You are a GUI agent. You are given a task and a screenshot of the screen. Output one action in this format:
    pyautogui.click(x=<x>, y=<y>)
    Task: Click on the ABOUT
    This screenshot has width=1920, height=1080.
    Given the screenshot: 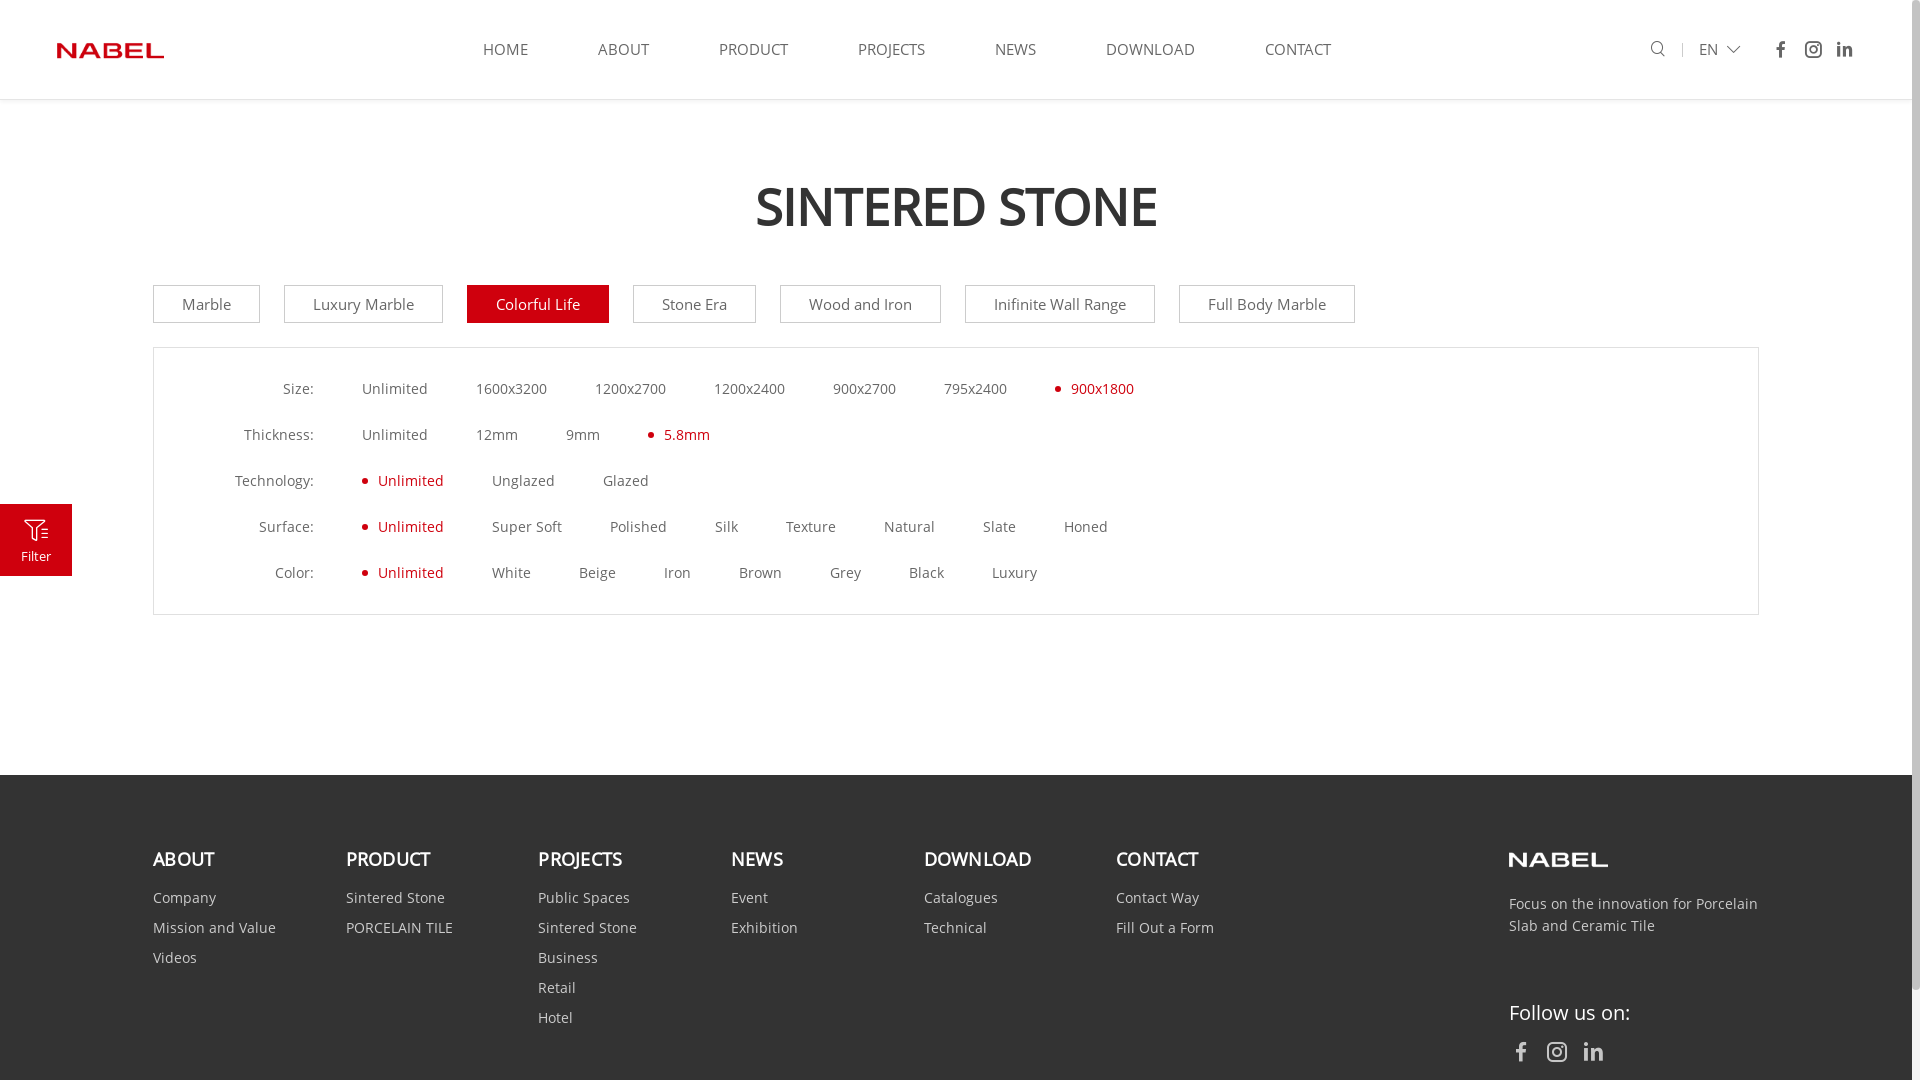 What is the action you would take?
    pyautogui.click(x=184, y=859)
    